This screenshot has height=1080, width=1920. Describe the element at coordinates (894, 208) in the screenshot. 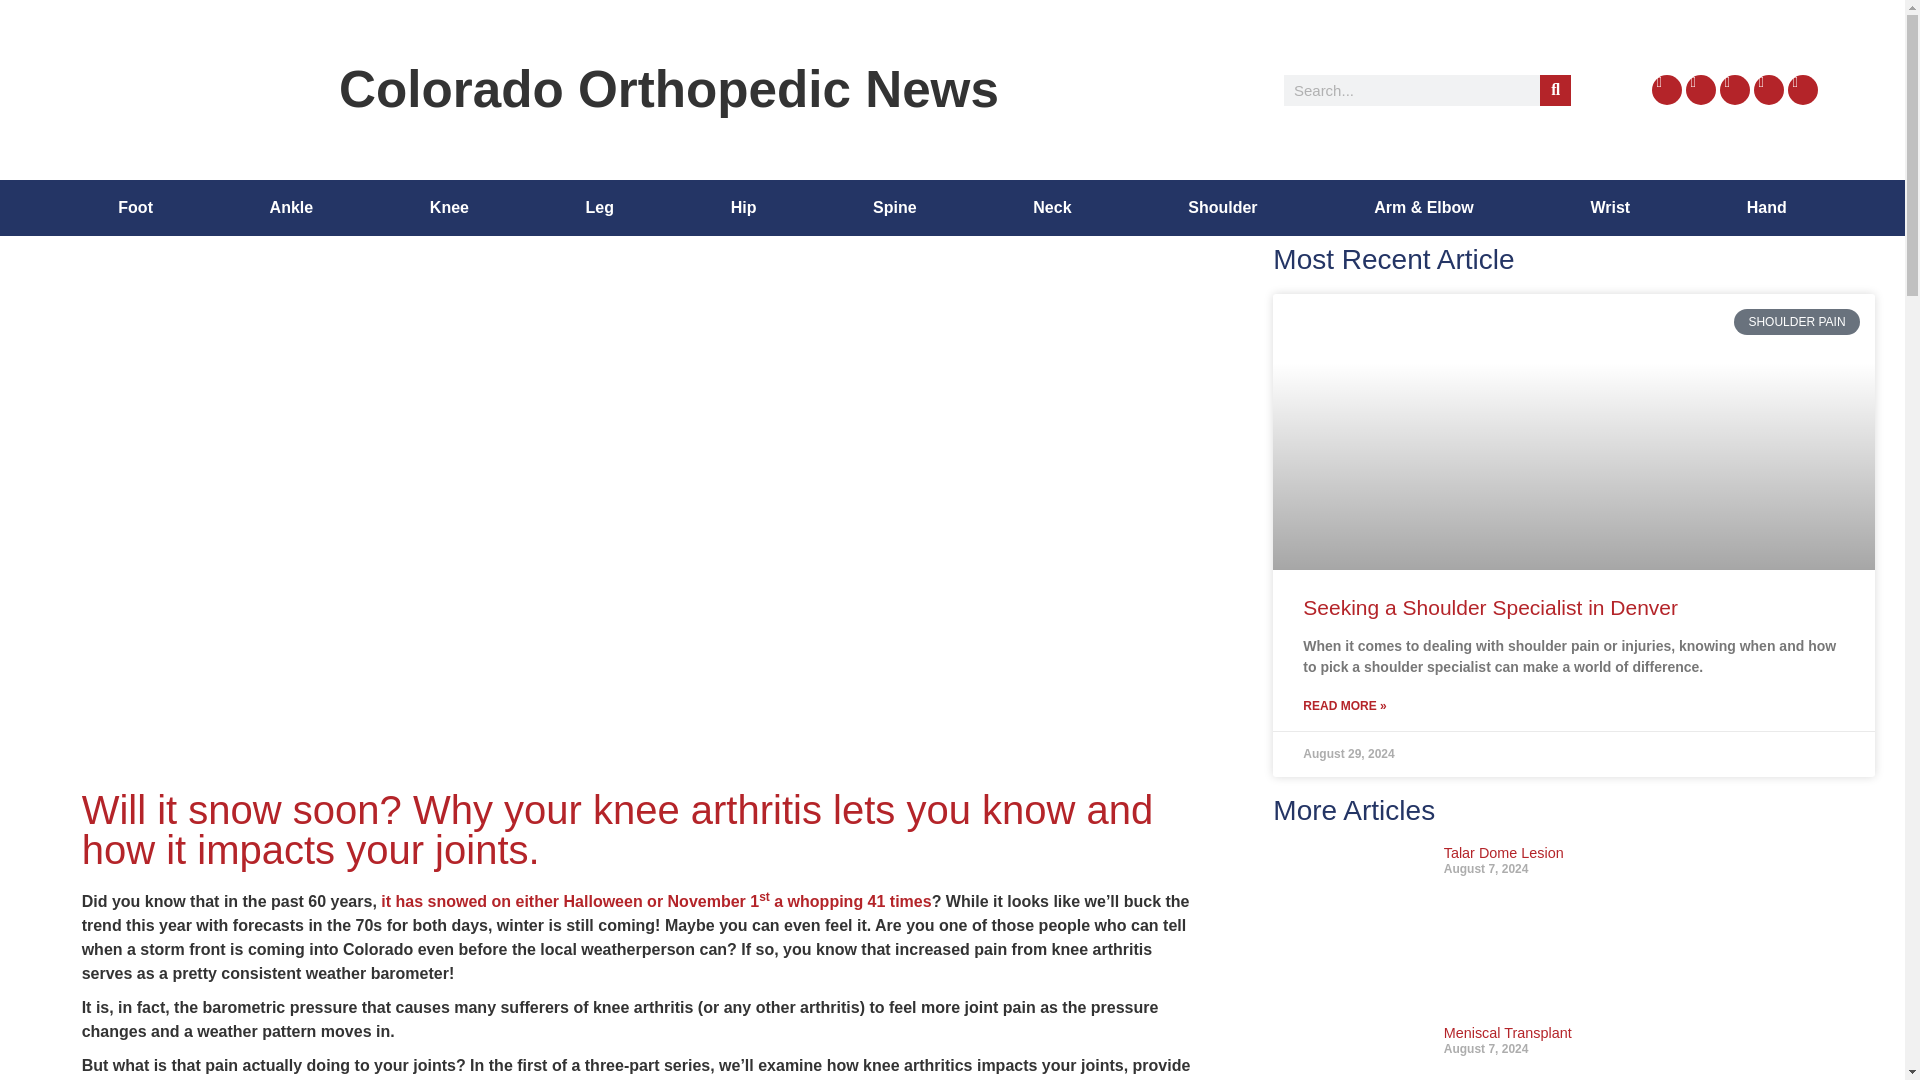

I see `Spine` at that location.